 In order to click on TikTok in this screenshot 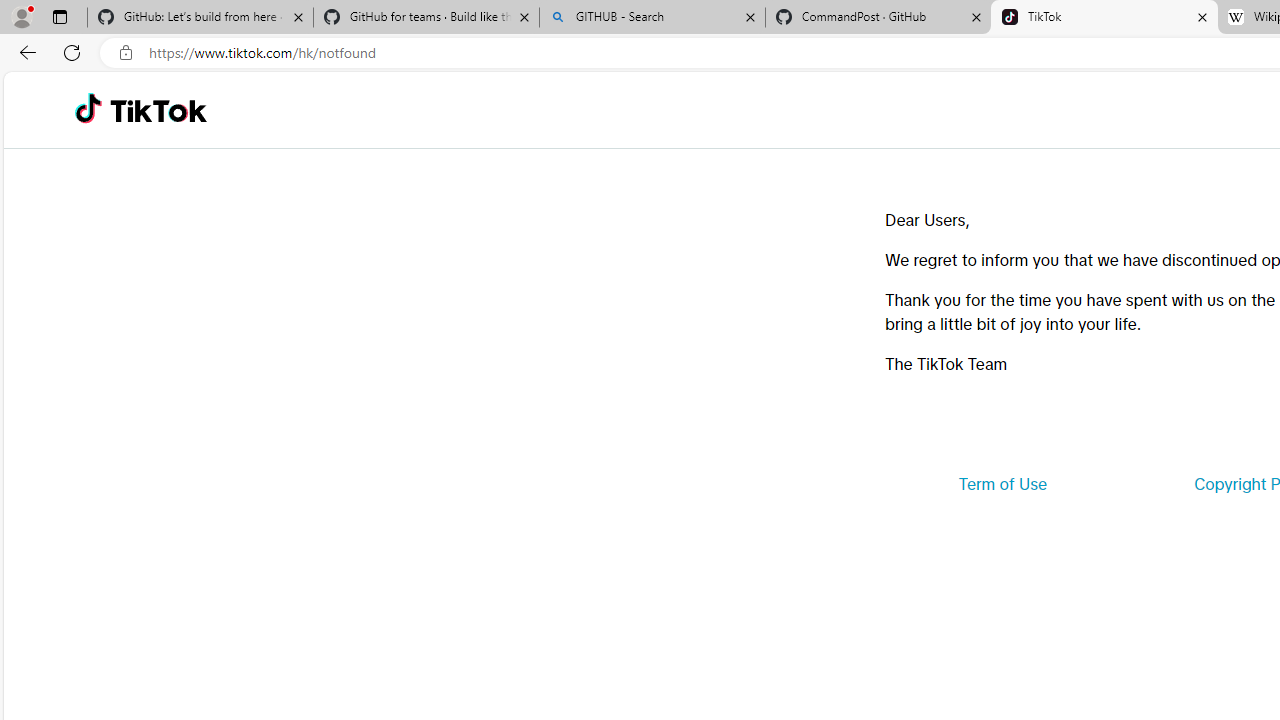, I will do `click(158, 110)`.